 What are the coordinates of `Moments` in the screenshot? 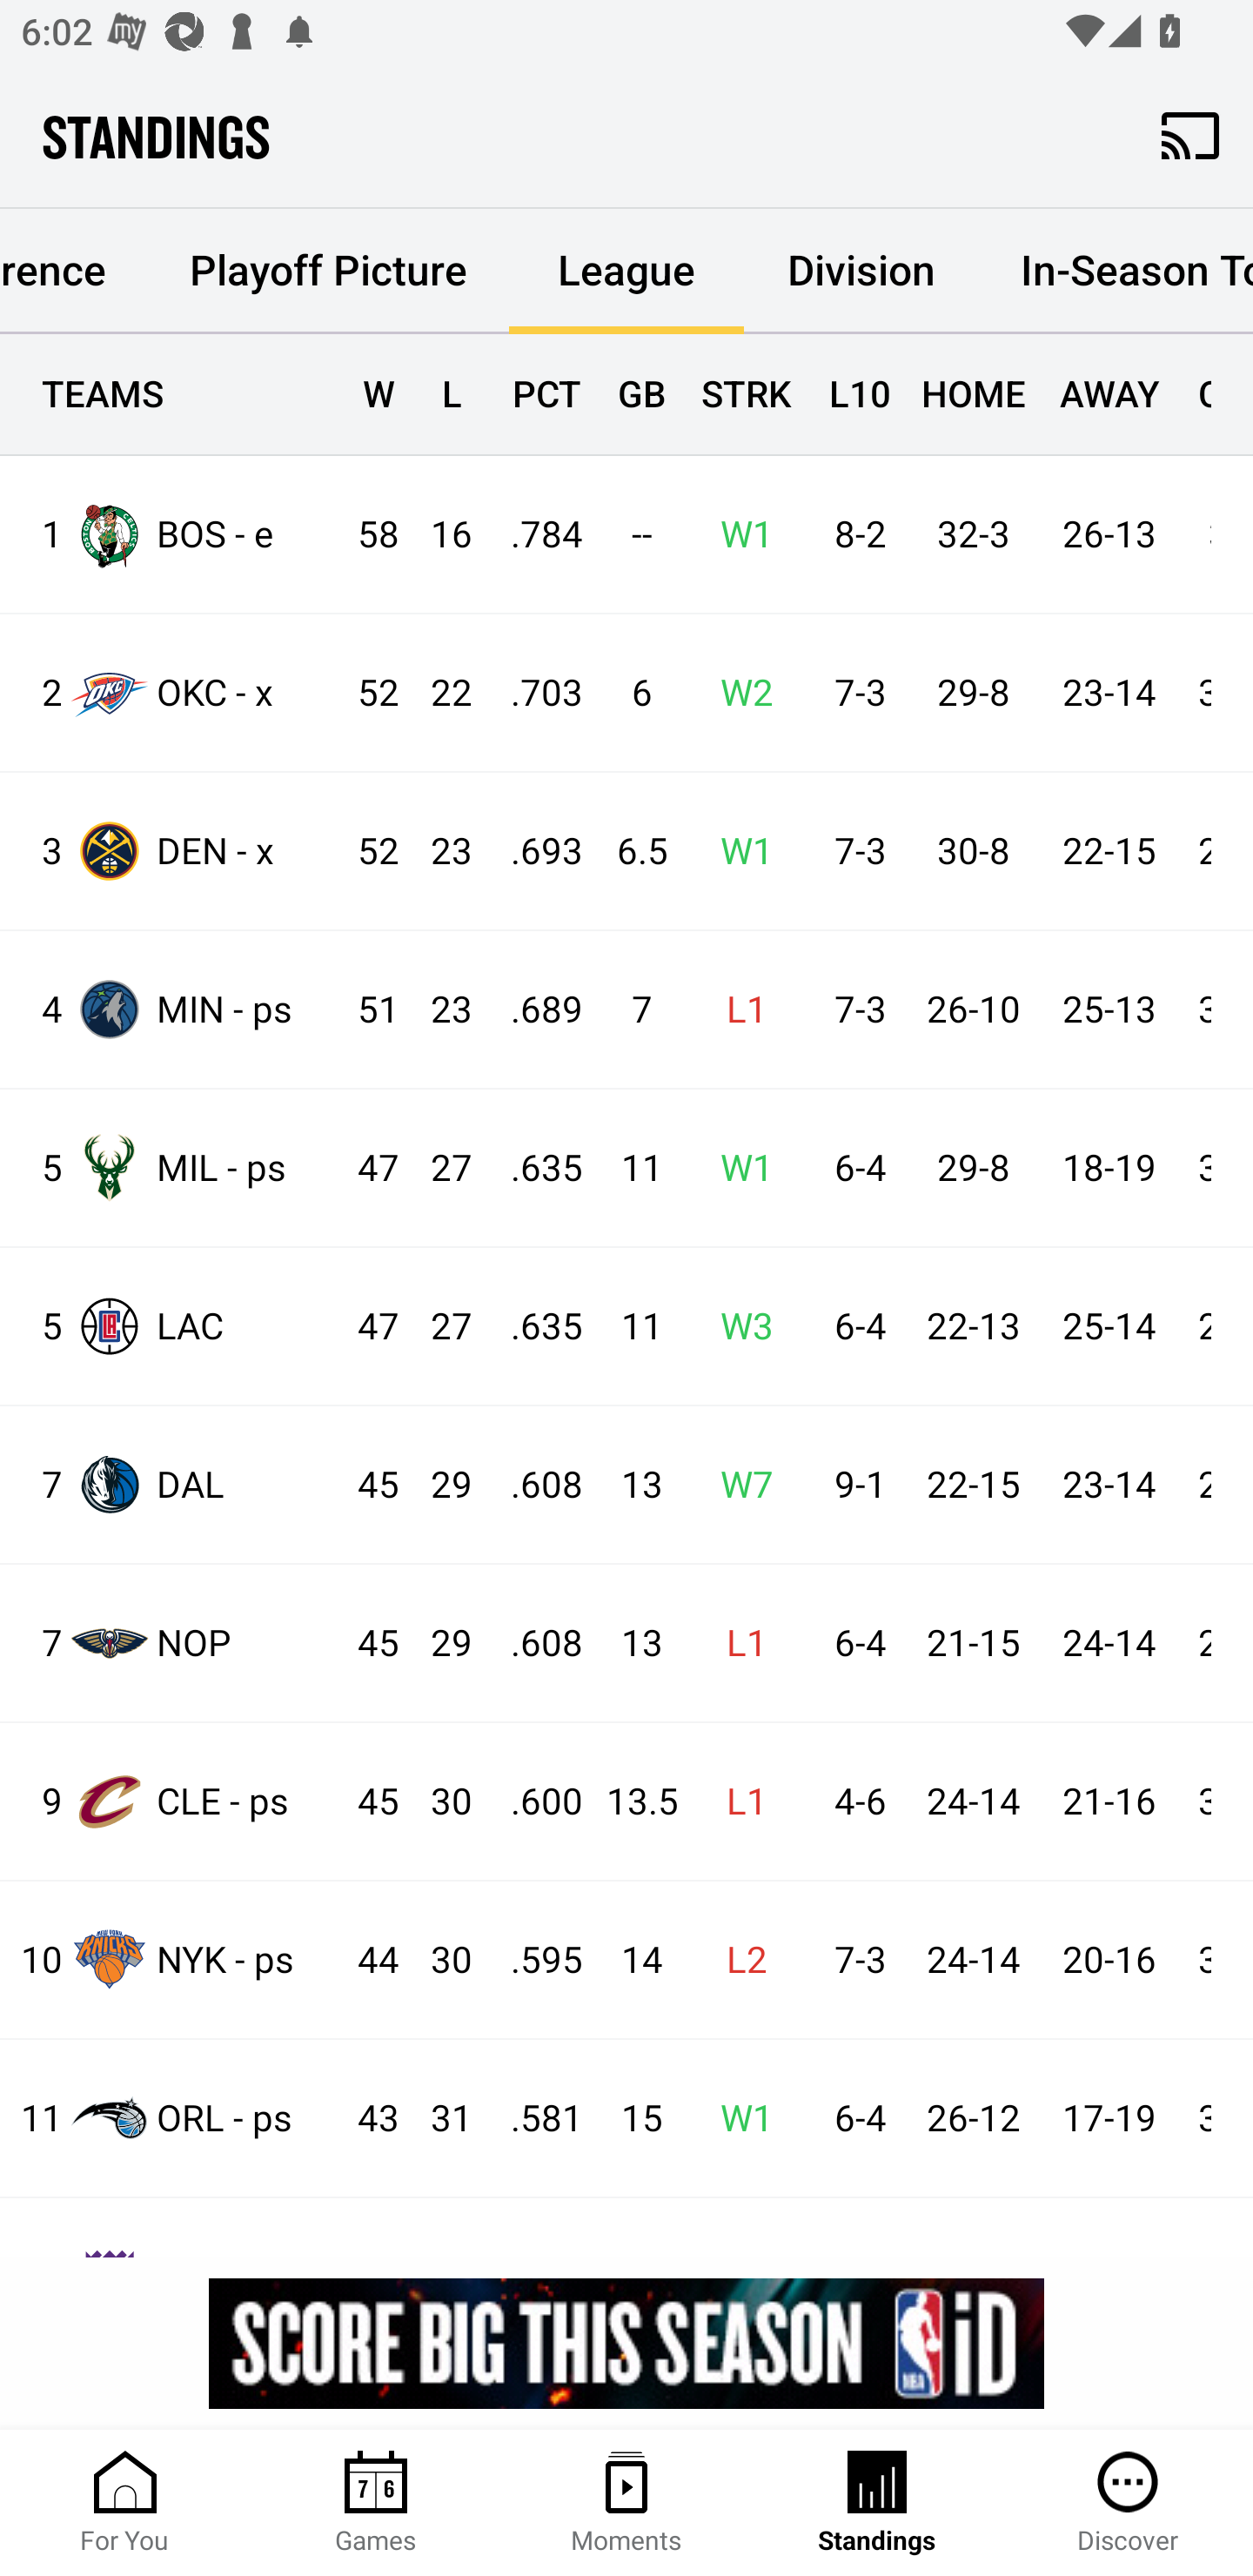 It's located at (626, 2503).